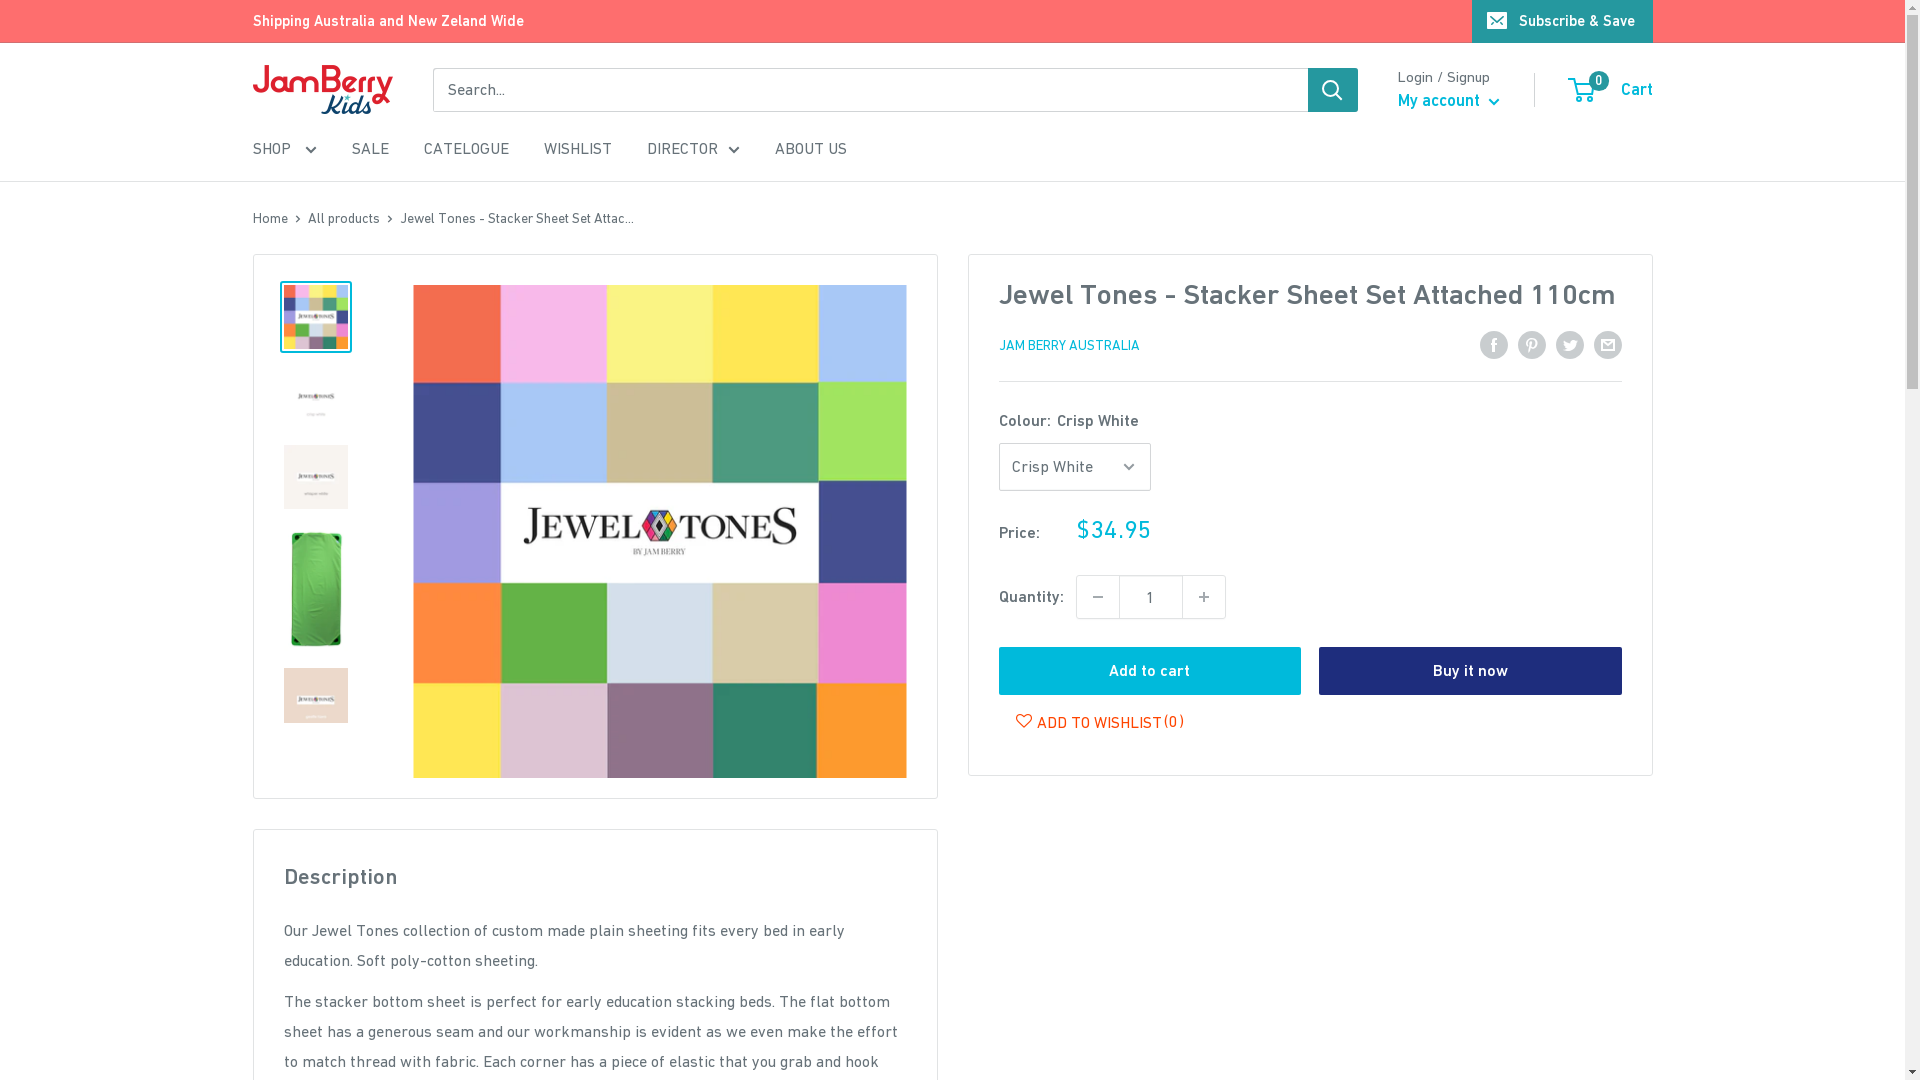  I want to click on WISHLIST, so click(578, 149).